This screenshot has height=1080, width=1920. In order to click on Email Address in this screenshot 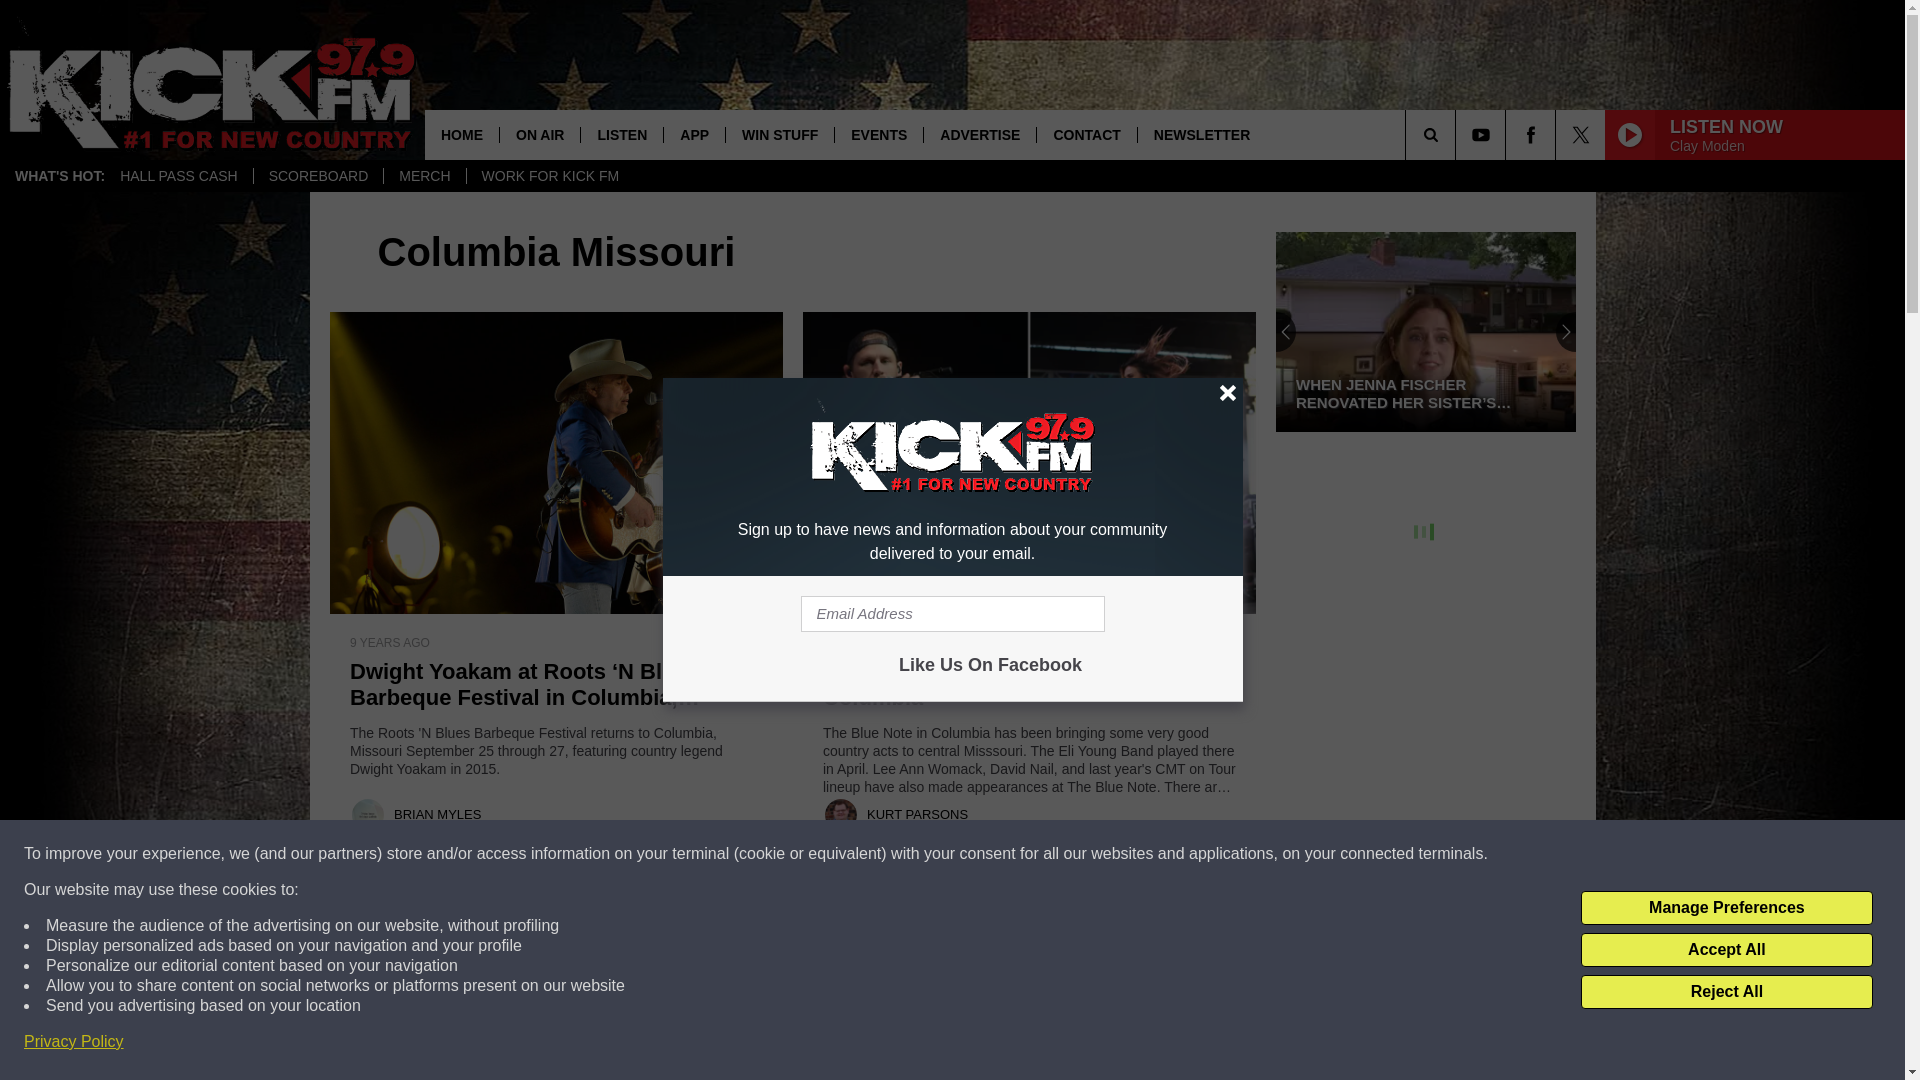, I will do `click(952, 614)`.